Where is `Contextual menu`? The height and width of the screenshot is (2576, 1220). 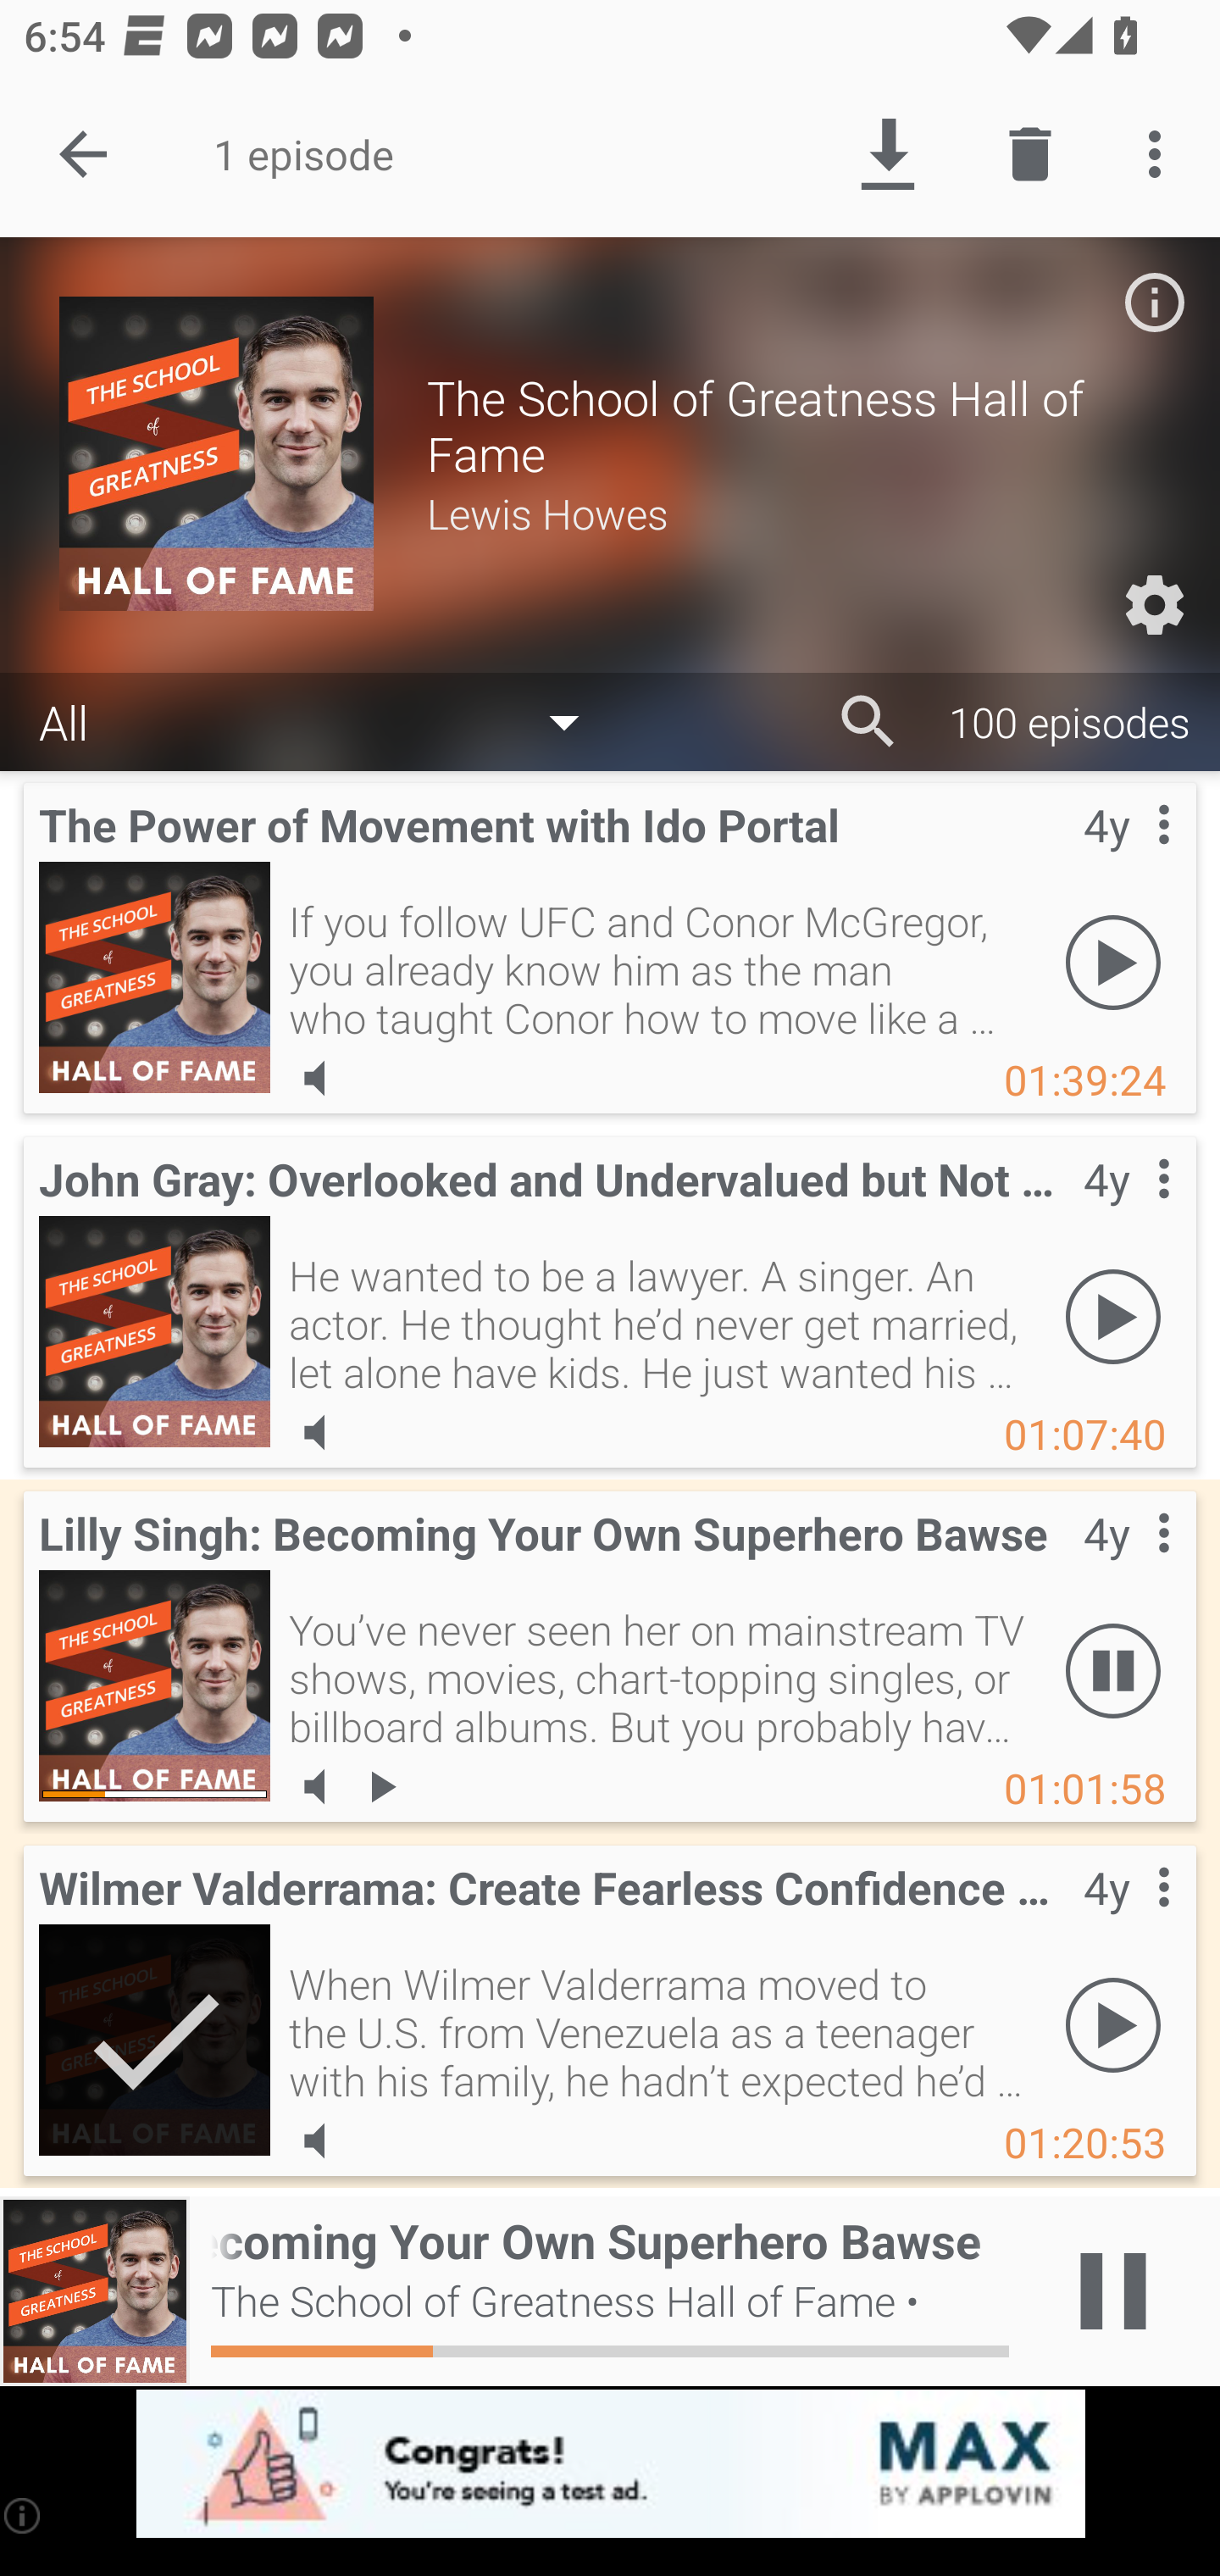 Contextual menu is located at coordinates (1127, 1213).